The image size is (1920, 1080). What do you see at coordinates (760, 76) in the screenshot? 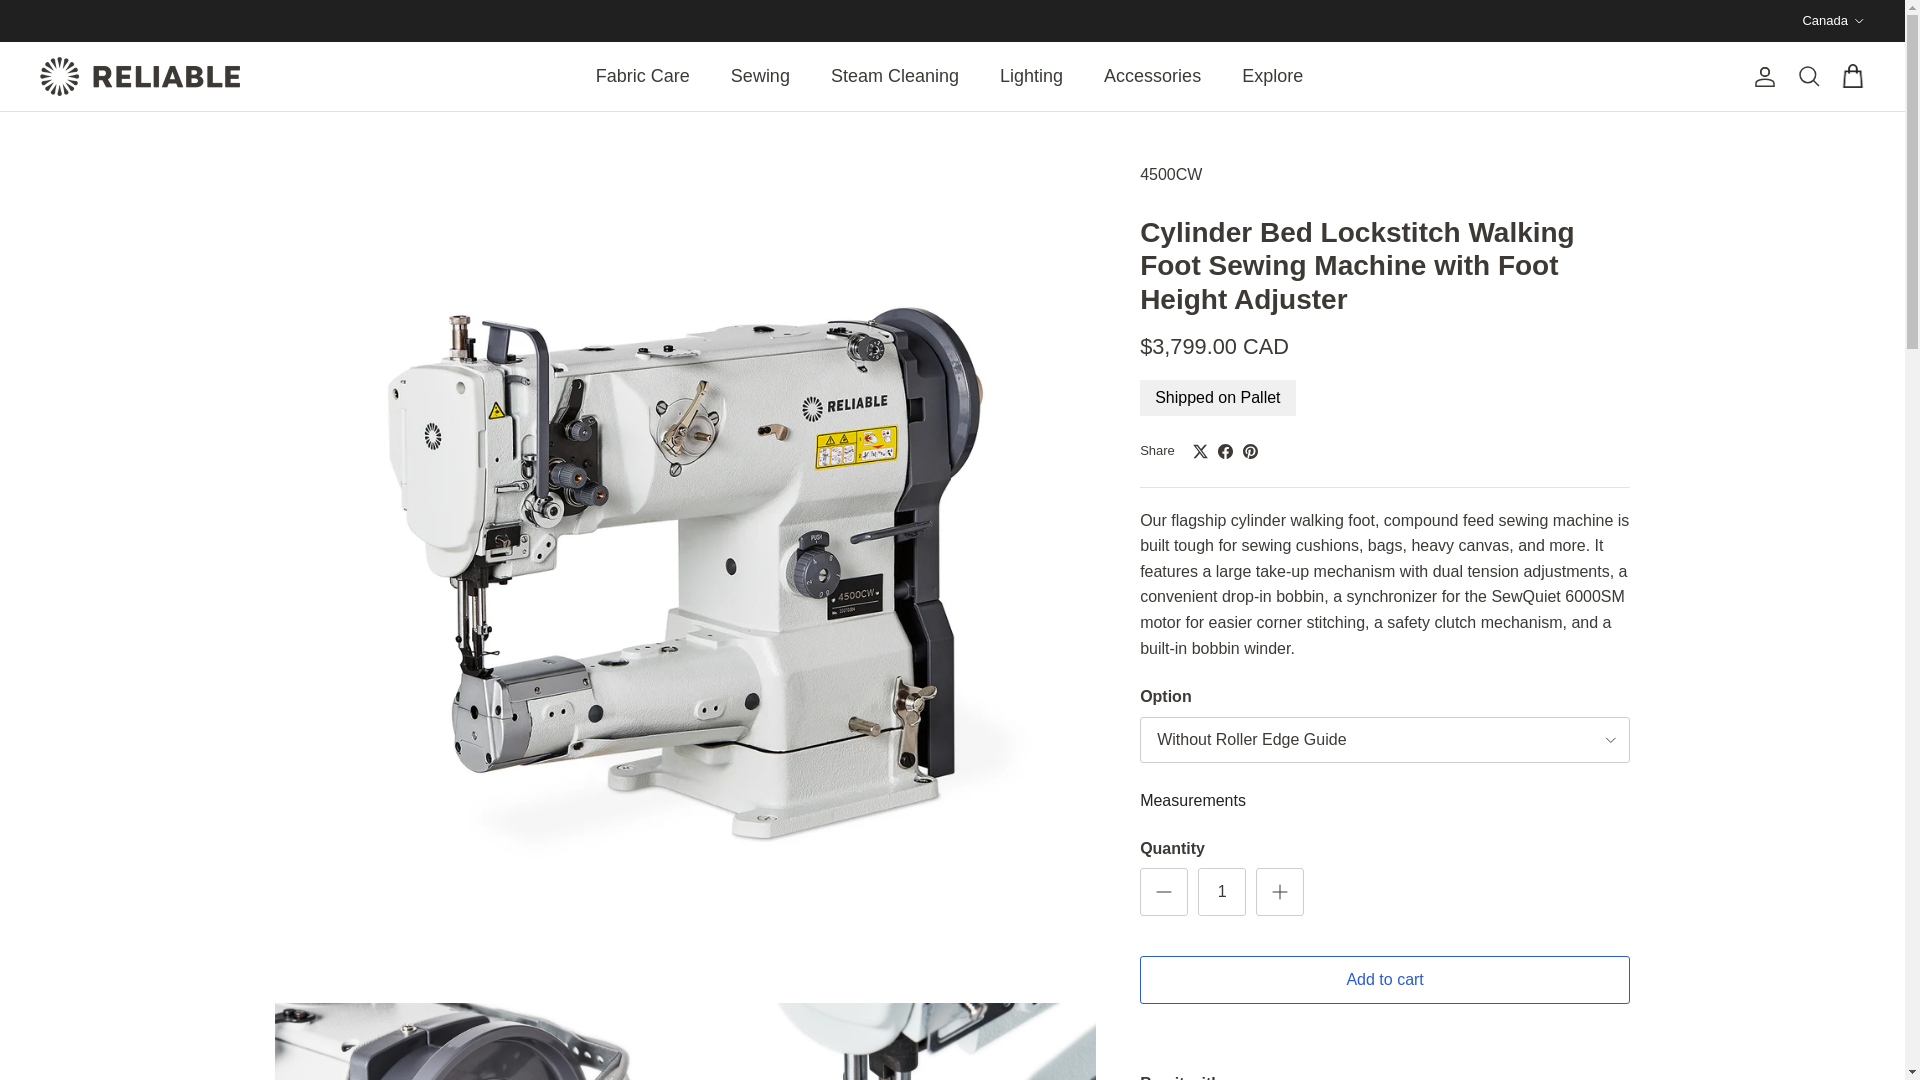
I see `Sewing` at bounding box center [760, 76].